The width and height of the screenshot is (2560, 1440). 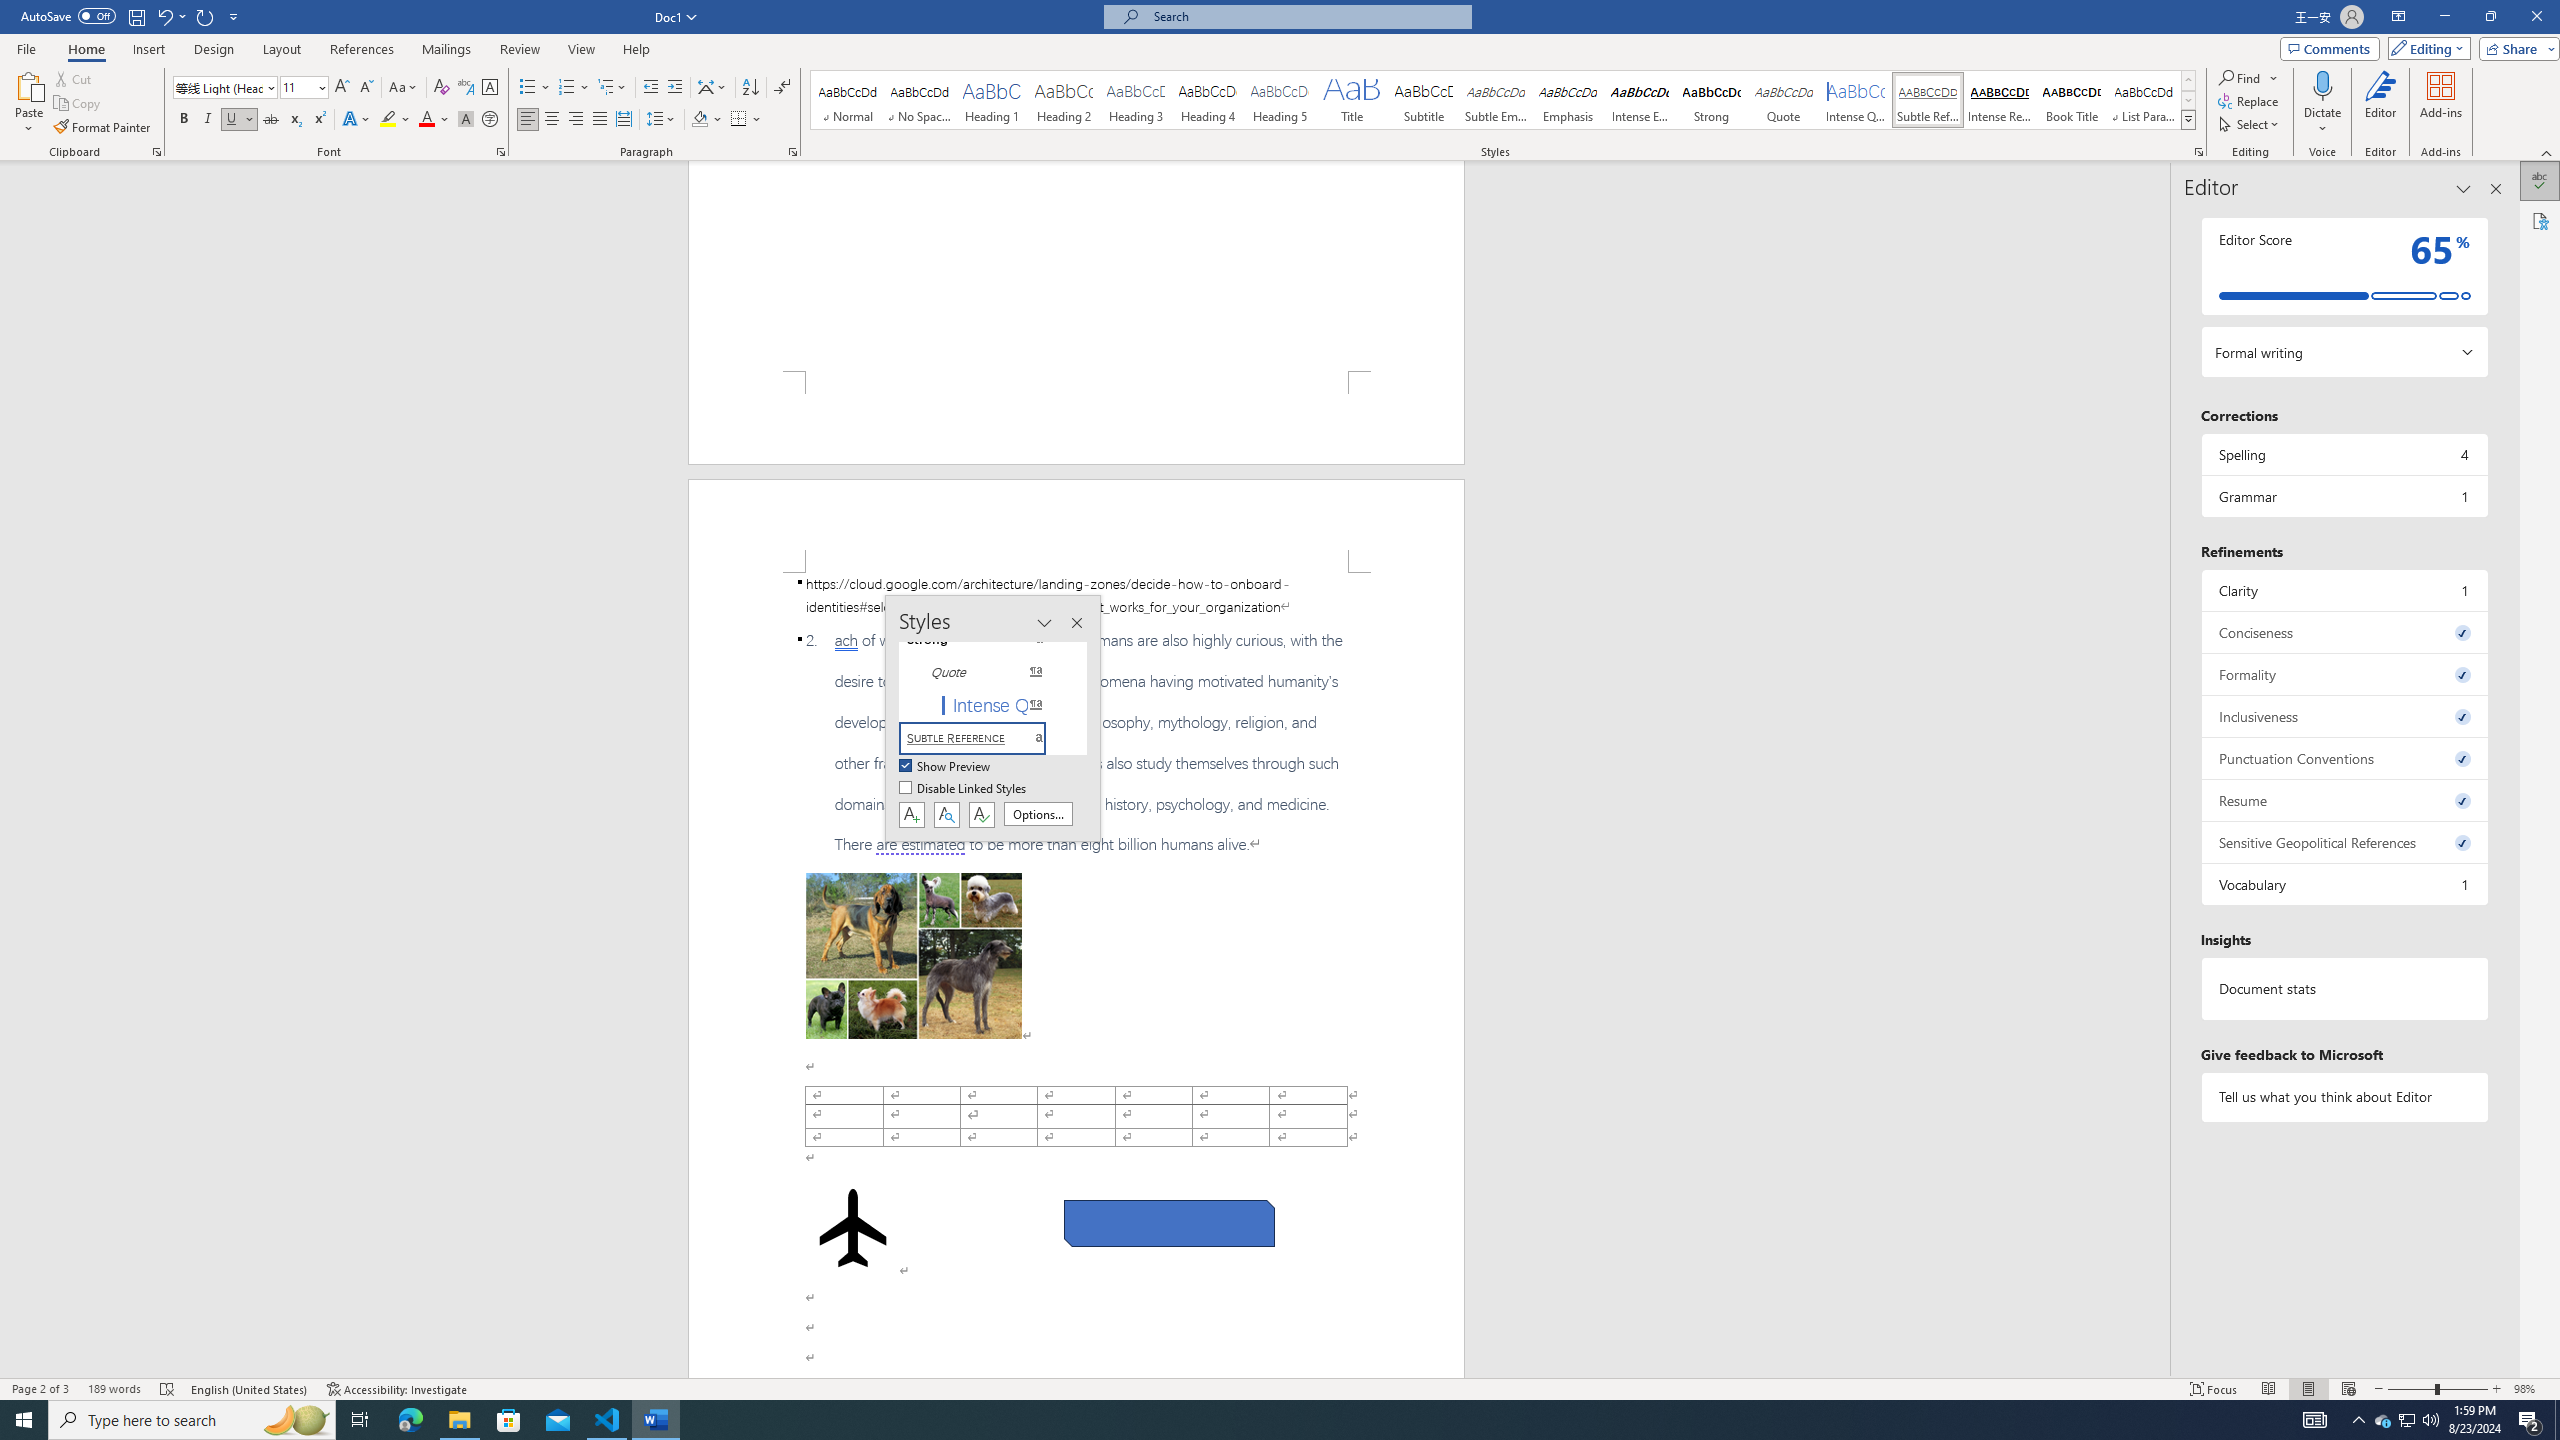 I want to click on Disable Linked Styles, so click(x=964, y=790).